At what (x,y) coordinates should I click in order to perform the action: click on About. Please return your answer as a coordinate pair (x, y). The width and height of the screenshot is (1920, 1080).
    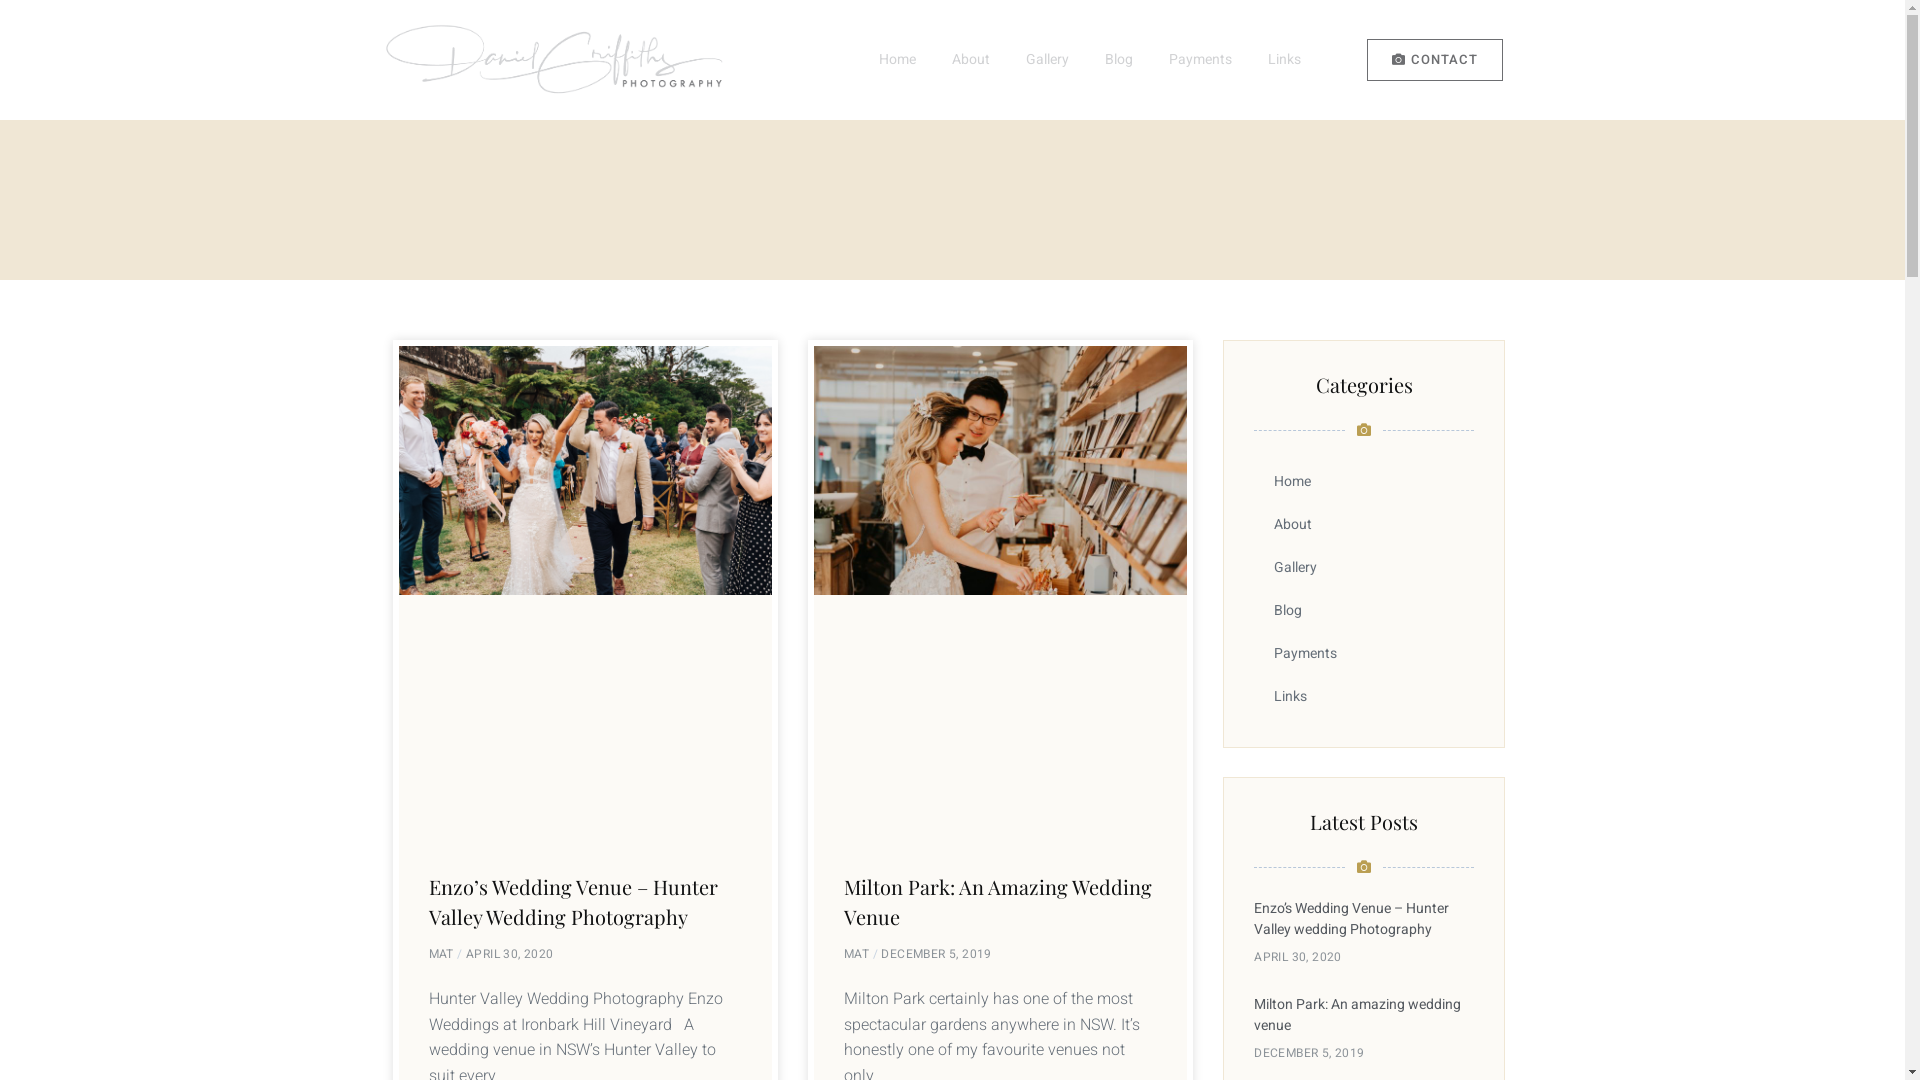
    Looking at the image, I should click on (971, 60).